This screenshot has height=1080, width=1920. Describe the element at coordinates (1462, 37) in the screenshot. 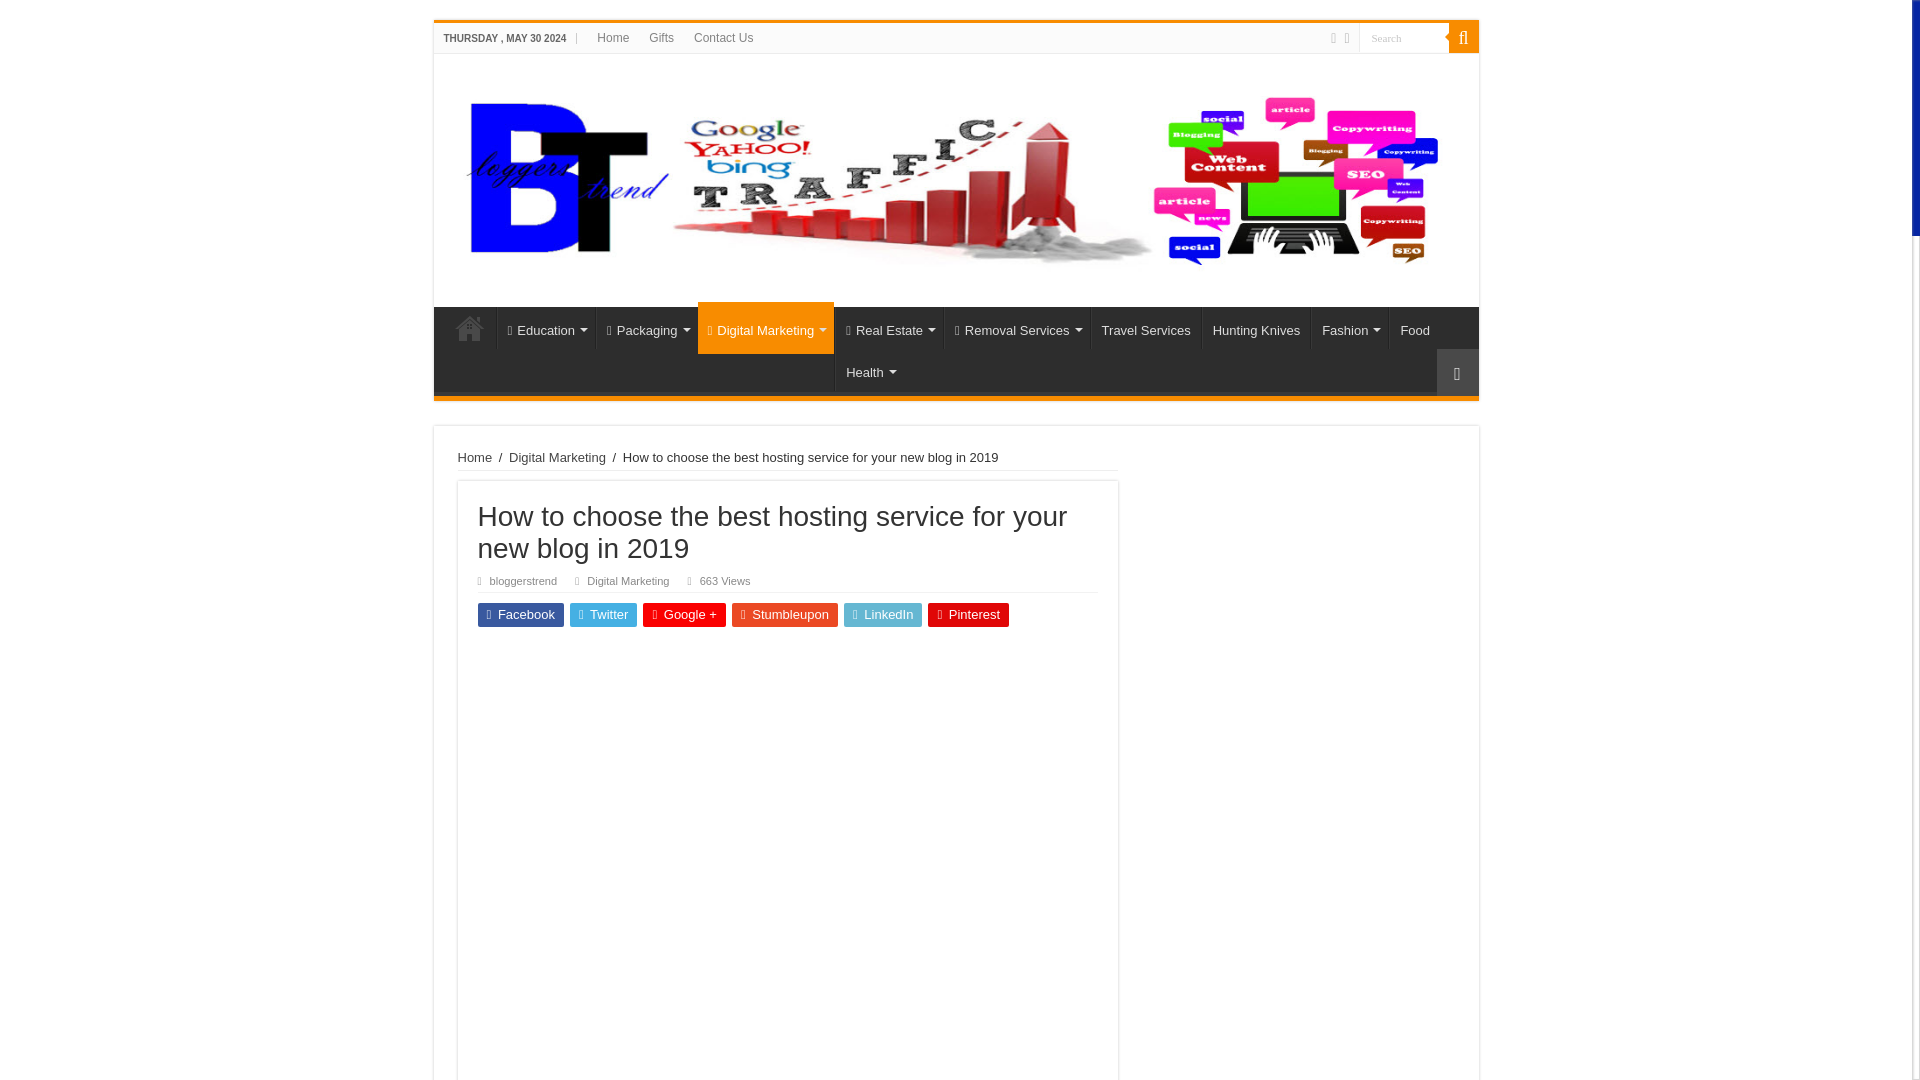

I see `Search` at that location.